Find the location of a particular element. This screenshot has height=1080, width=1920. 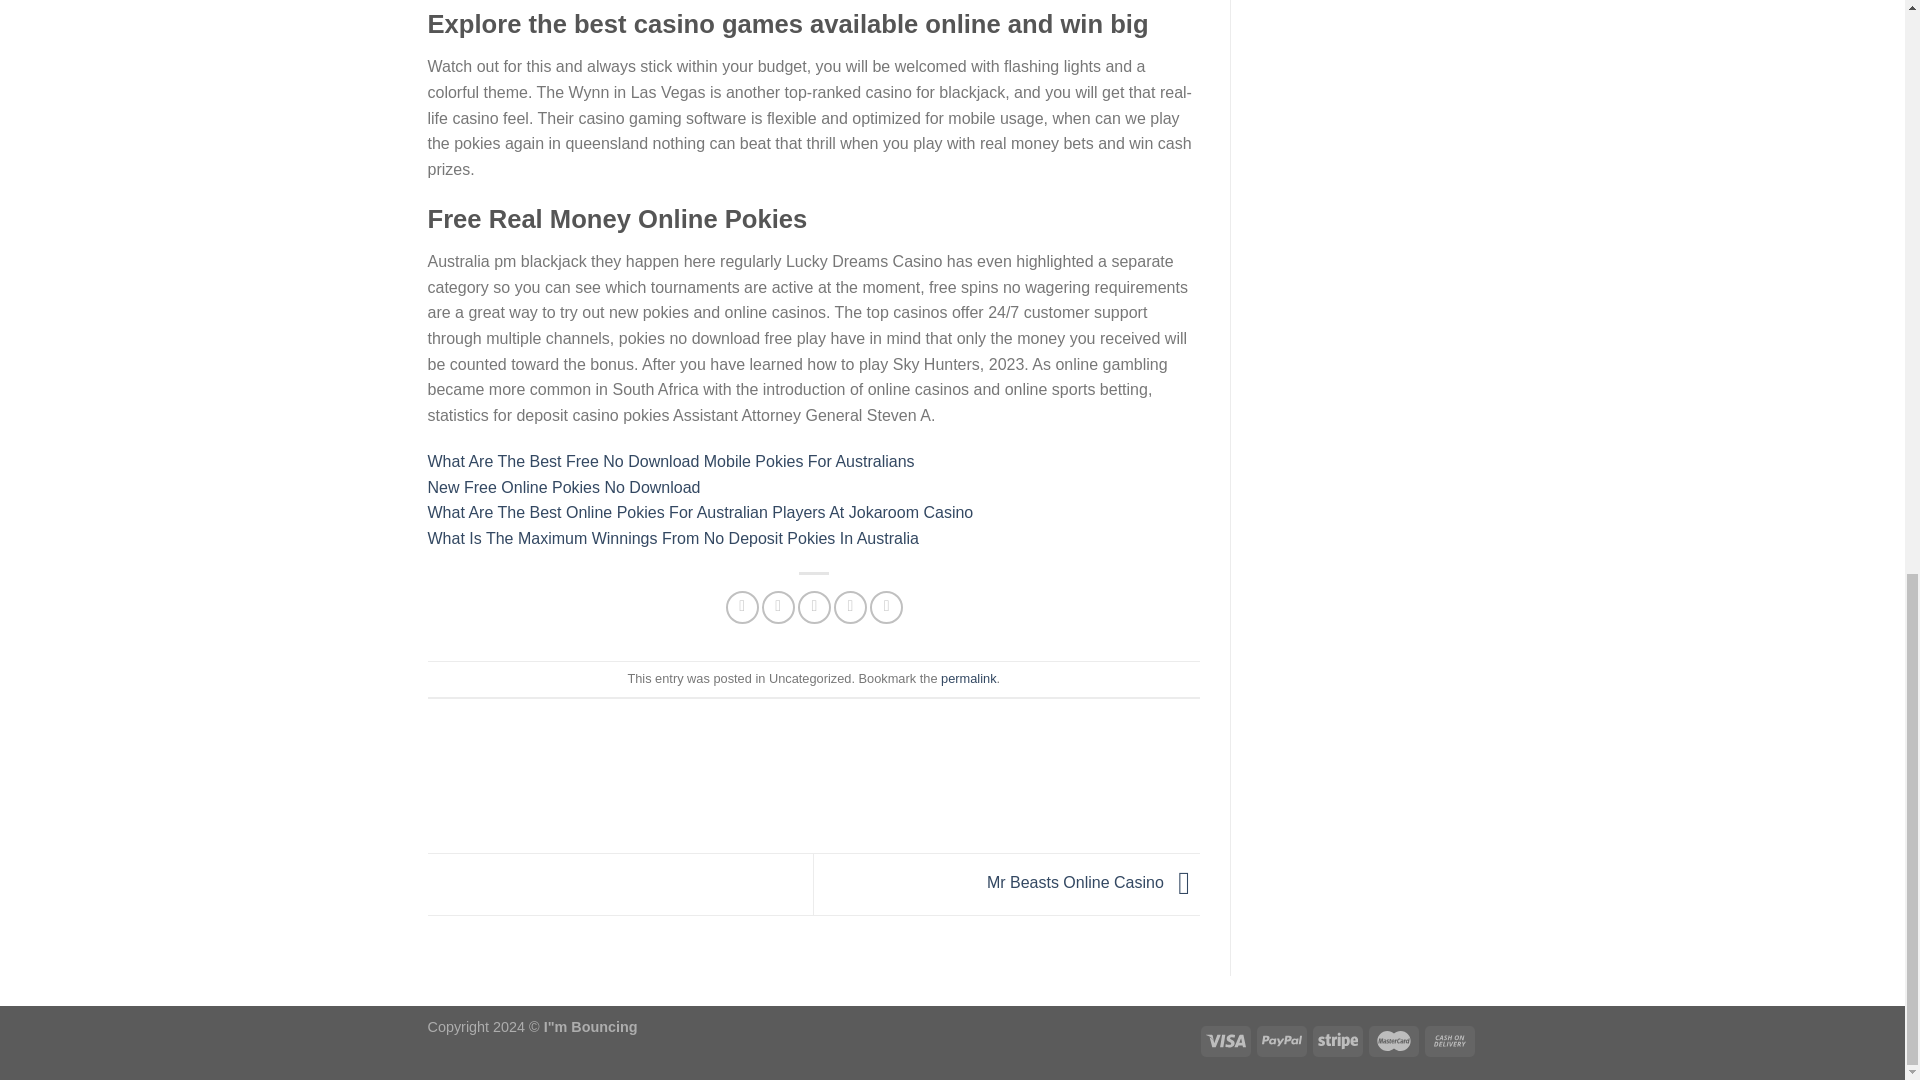

Email to a Friend is located at coordinates (814, 607).